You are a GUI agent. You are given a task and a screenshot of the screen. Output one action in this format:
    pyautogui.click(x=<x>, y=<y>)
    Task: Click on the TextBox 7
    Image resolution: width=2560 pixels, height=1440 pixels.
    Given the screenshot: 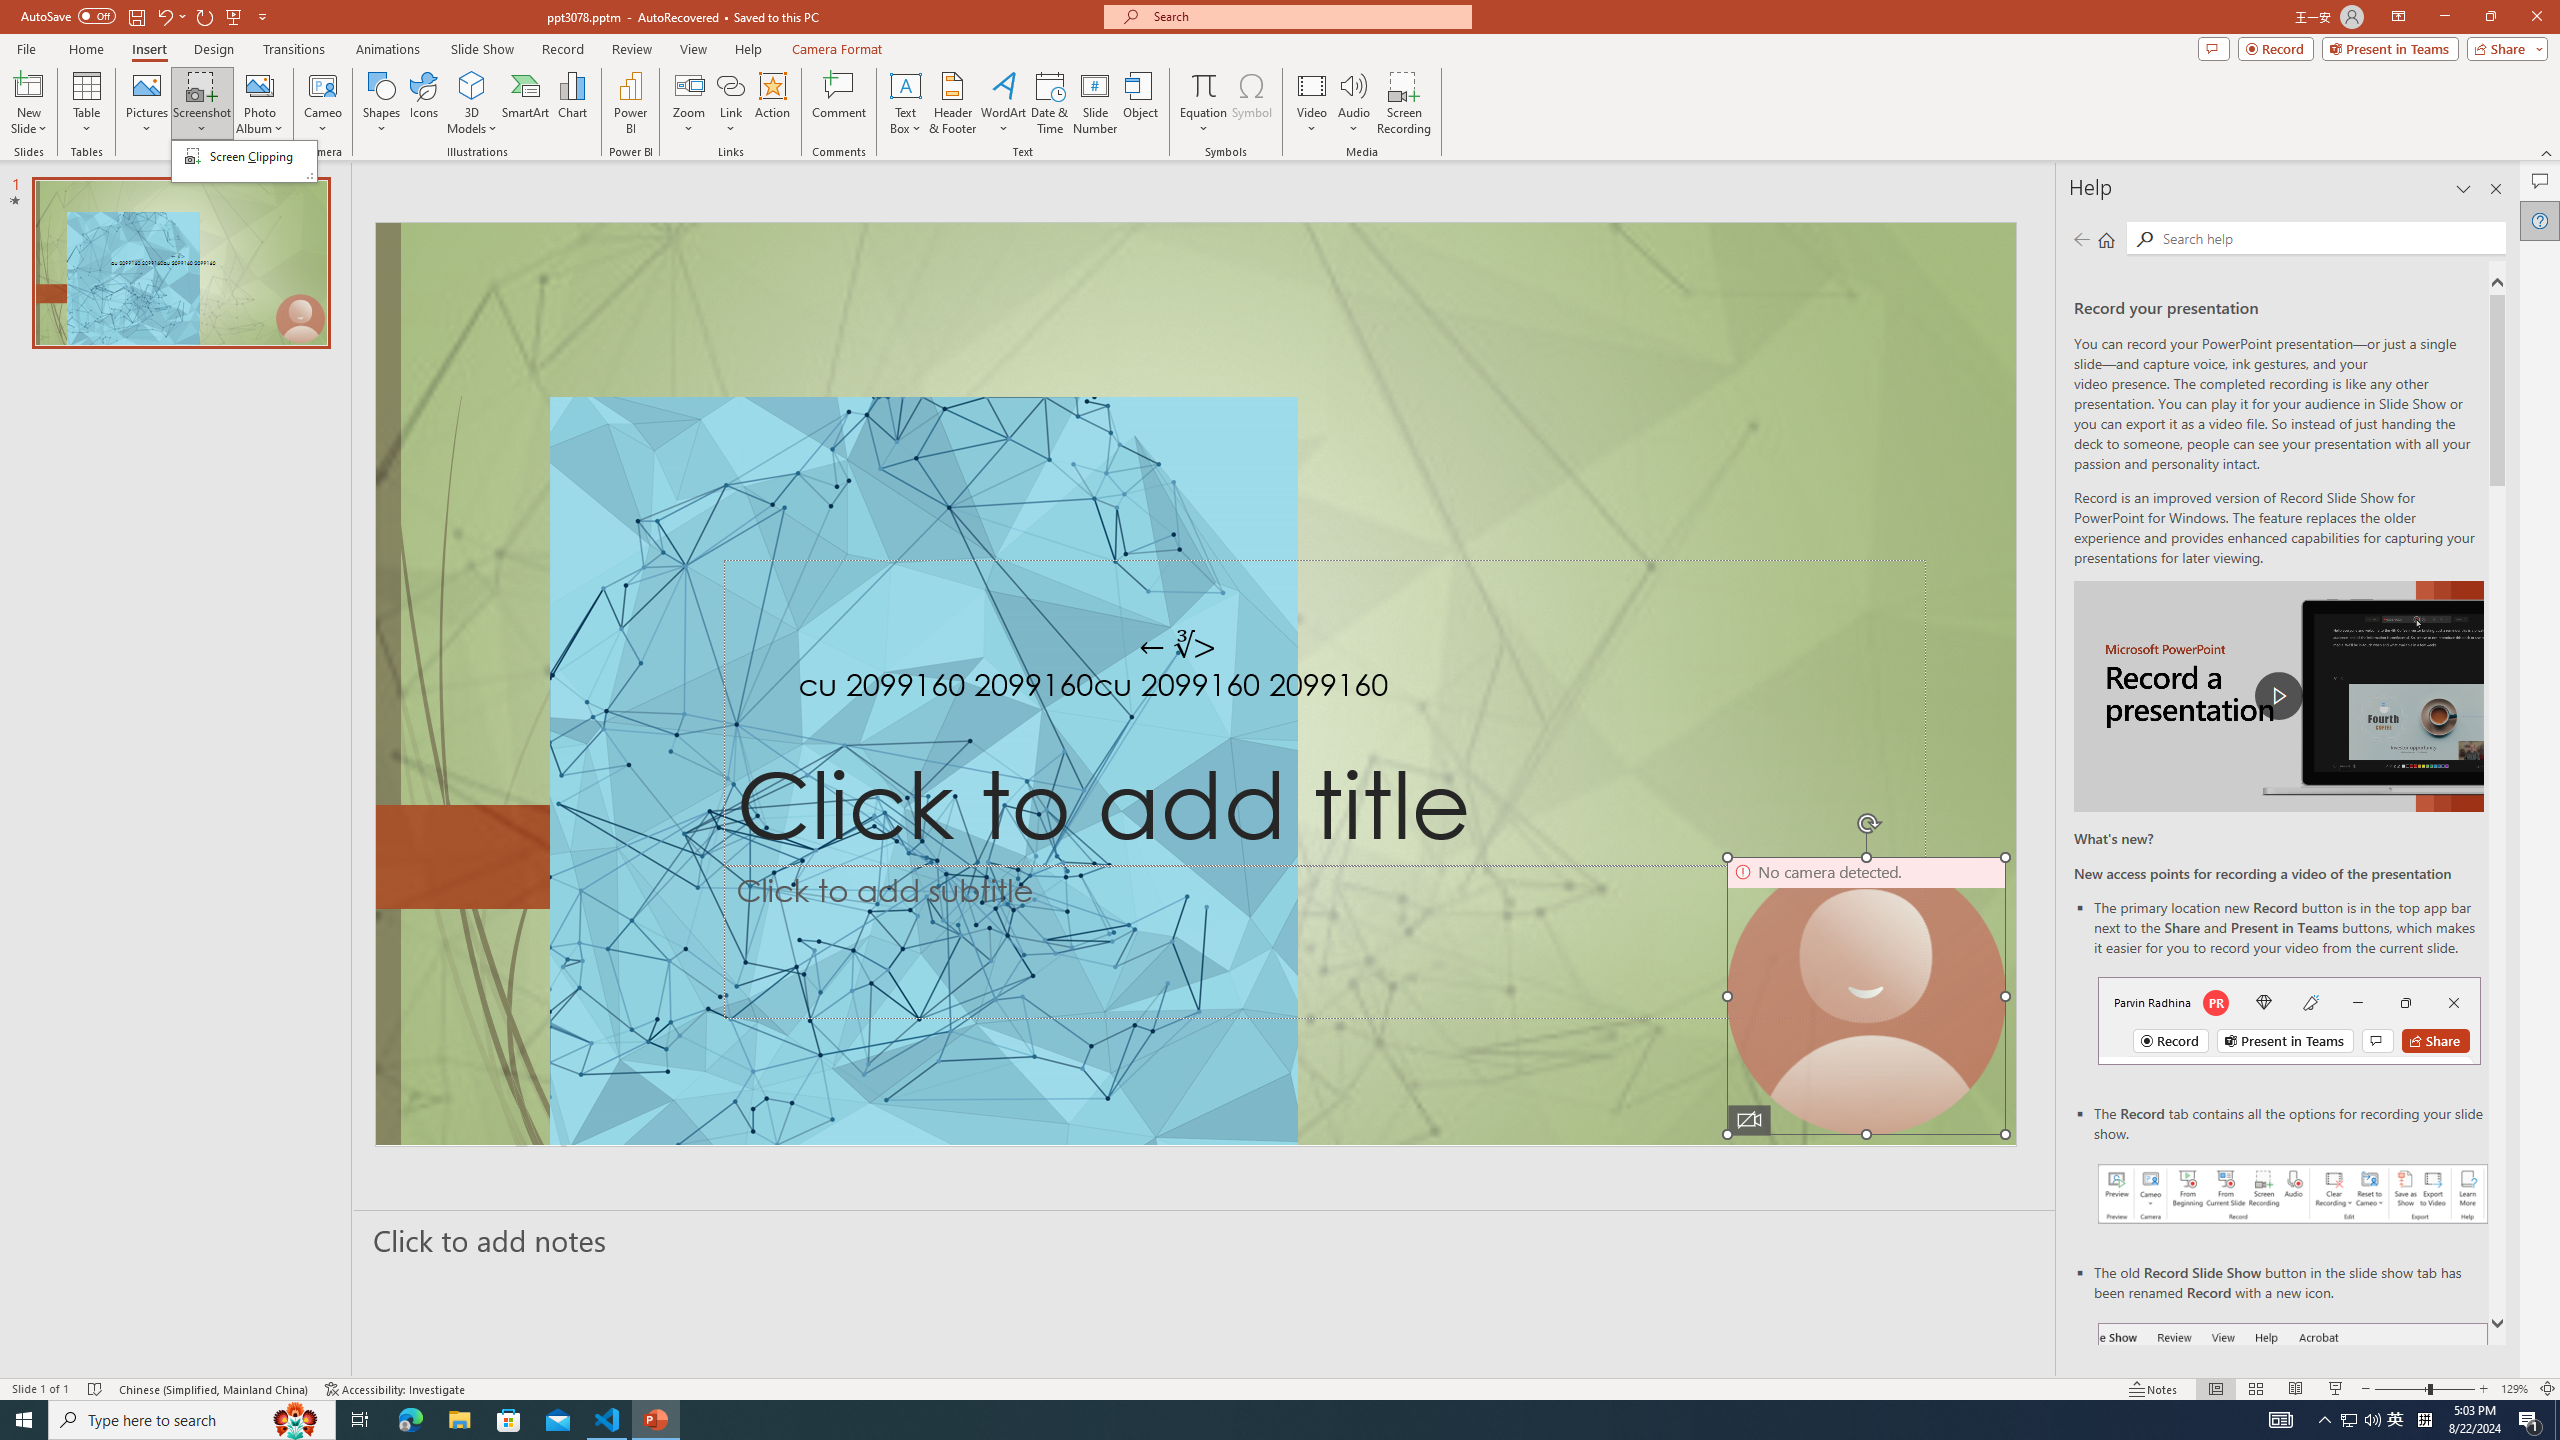 What is the action you would take?
    pyautogui.click(x=1178, y=646)
    